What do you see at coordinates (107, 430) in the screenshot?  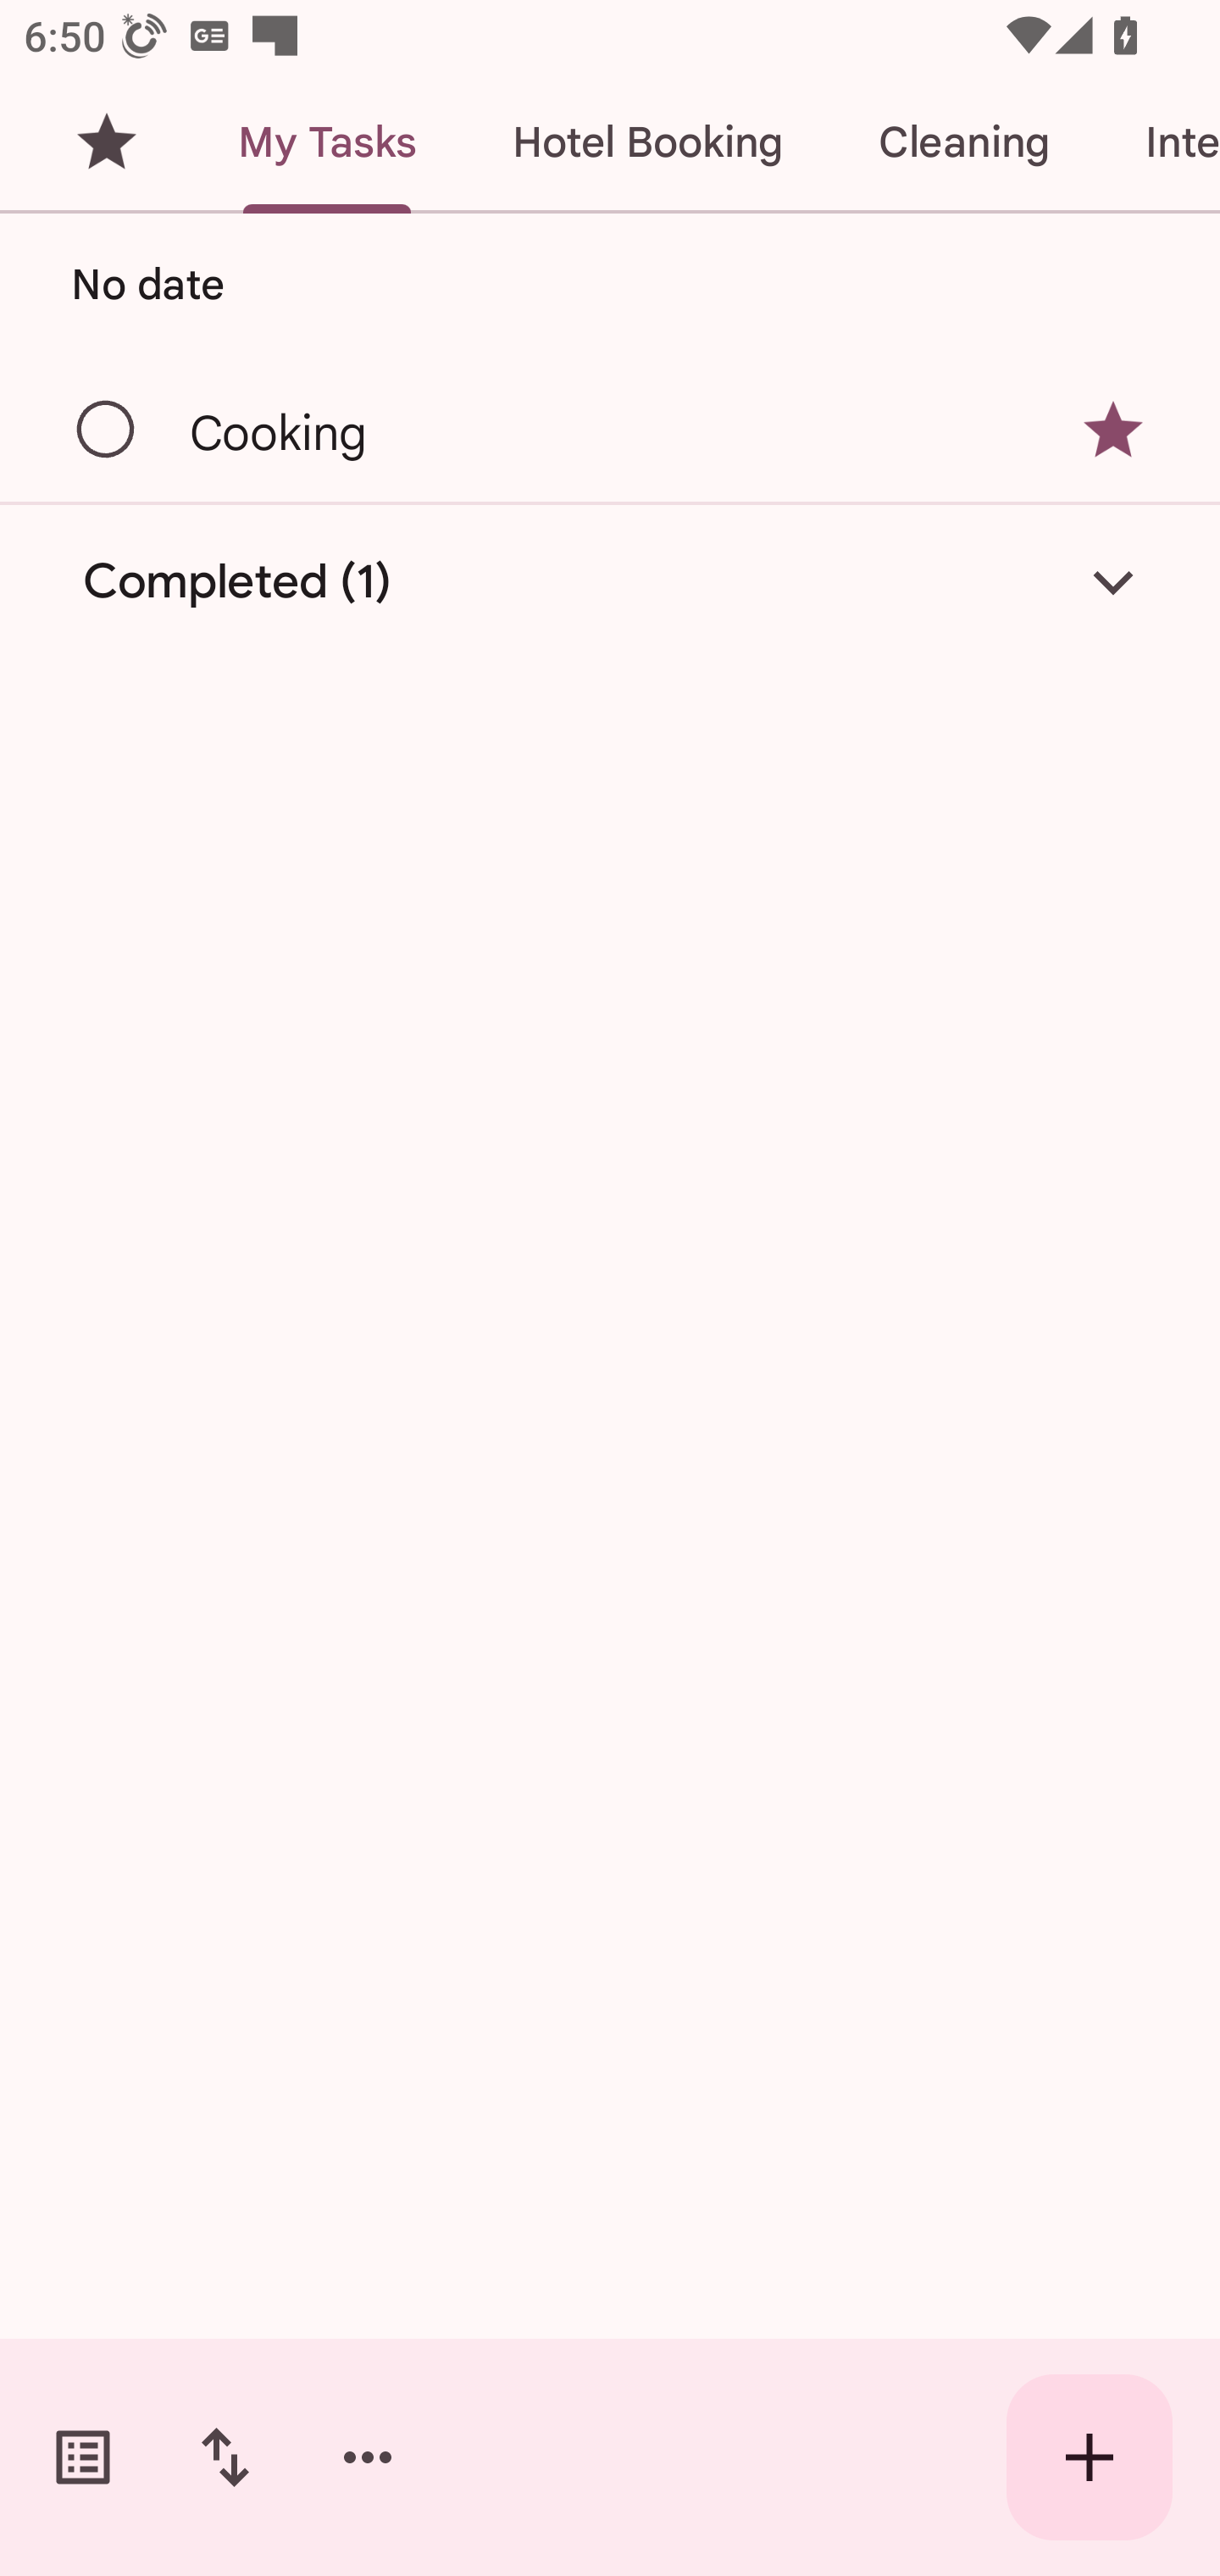 I see `Mark as complete` at bounding box center [107, 430].